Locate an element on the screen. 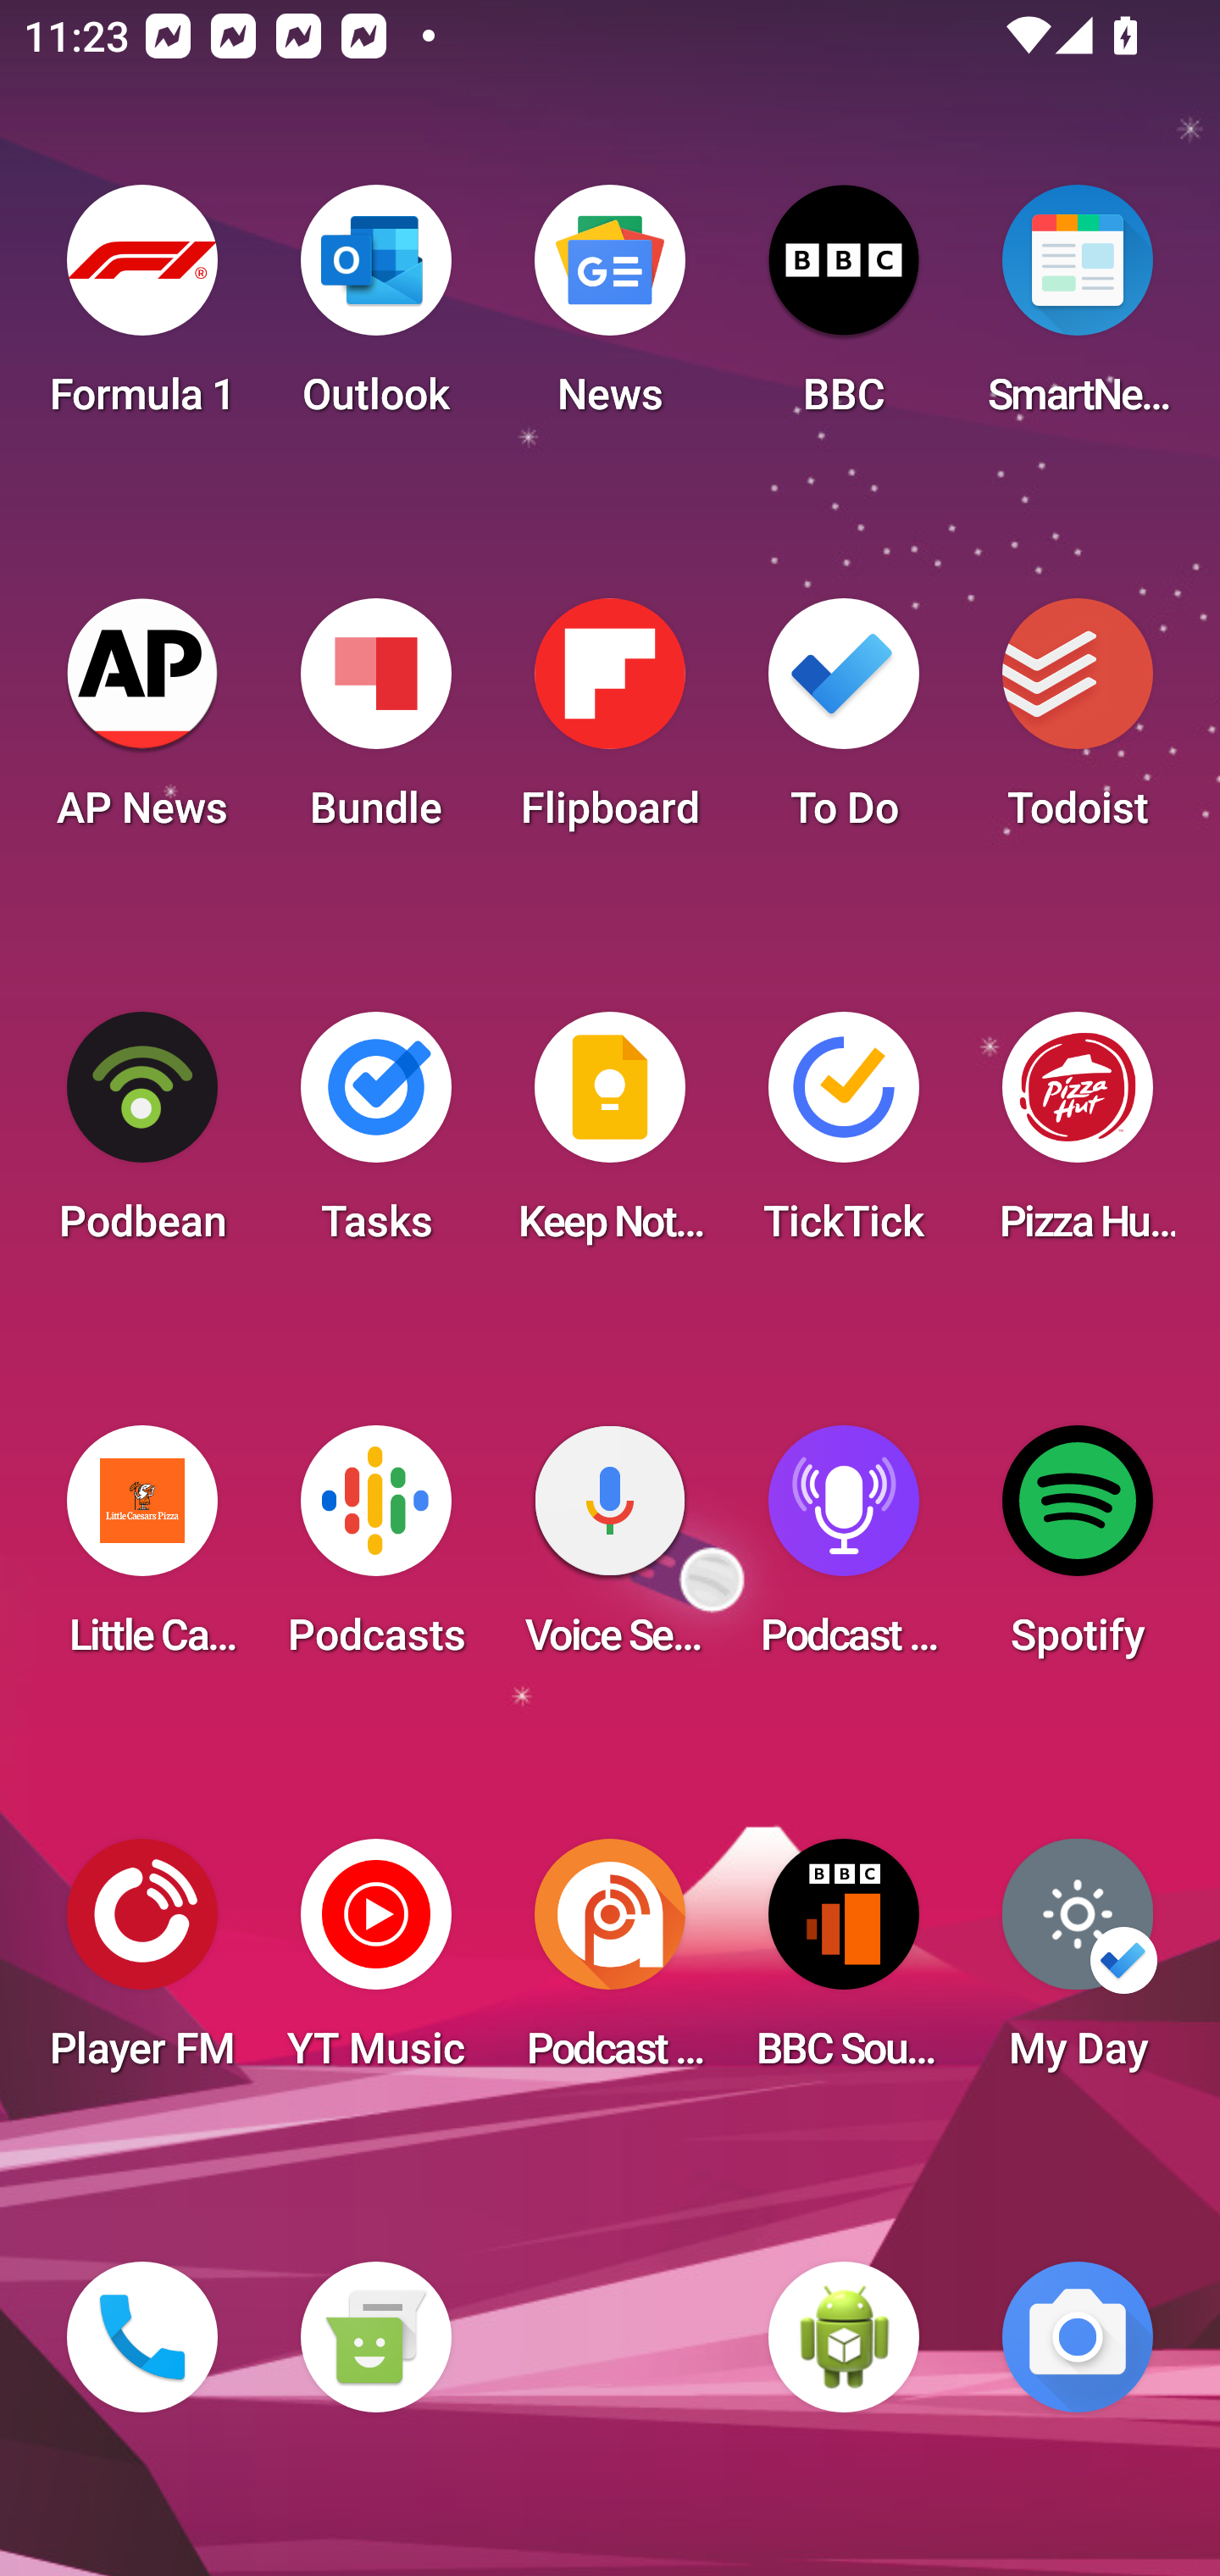 Image resolution: width=1220 pixels, height=2576 pixels. Spotify is located at coordinates (1078, 1551).